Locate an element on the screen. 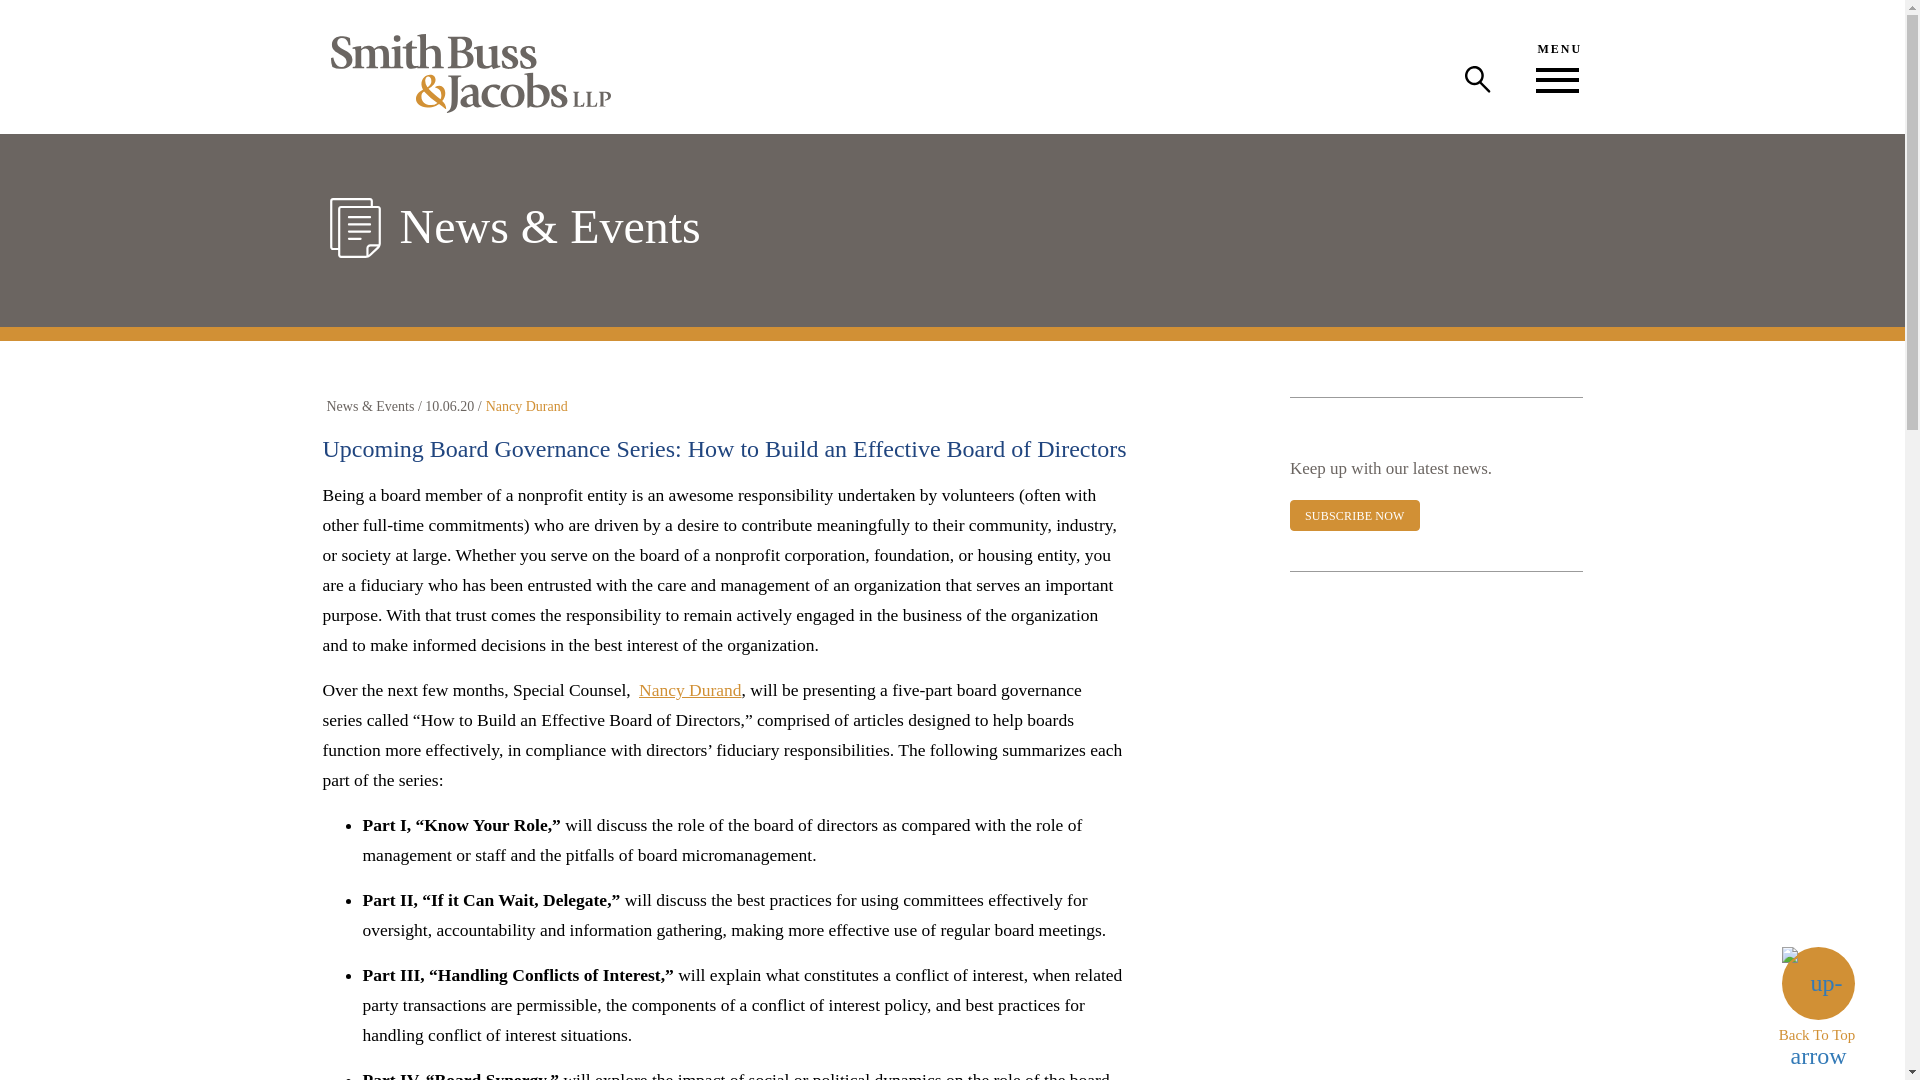 The height and width of the screenshot is (1080, 1920). MENU is located at coordinates (1557, 66).